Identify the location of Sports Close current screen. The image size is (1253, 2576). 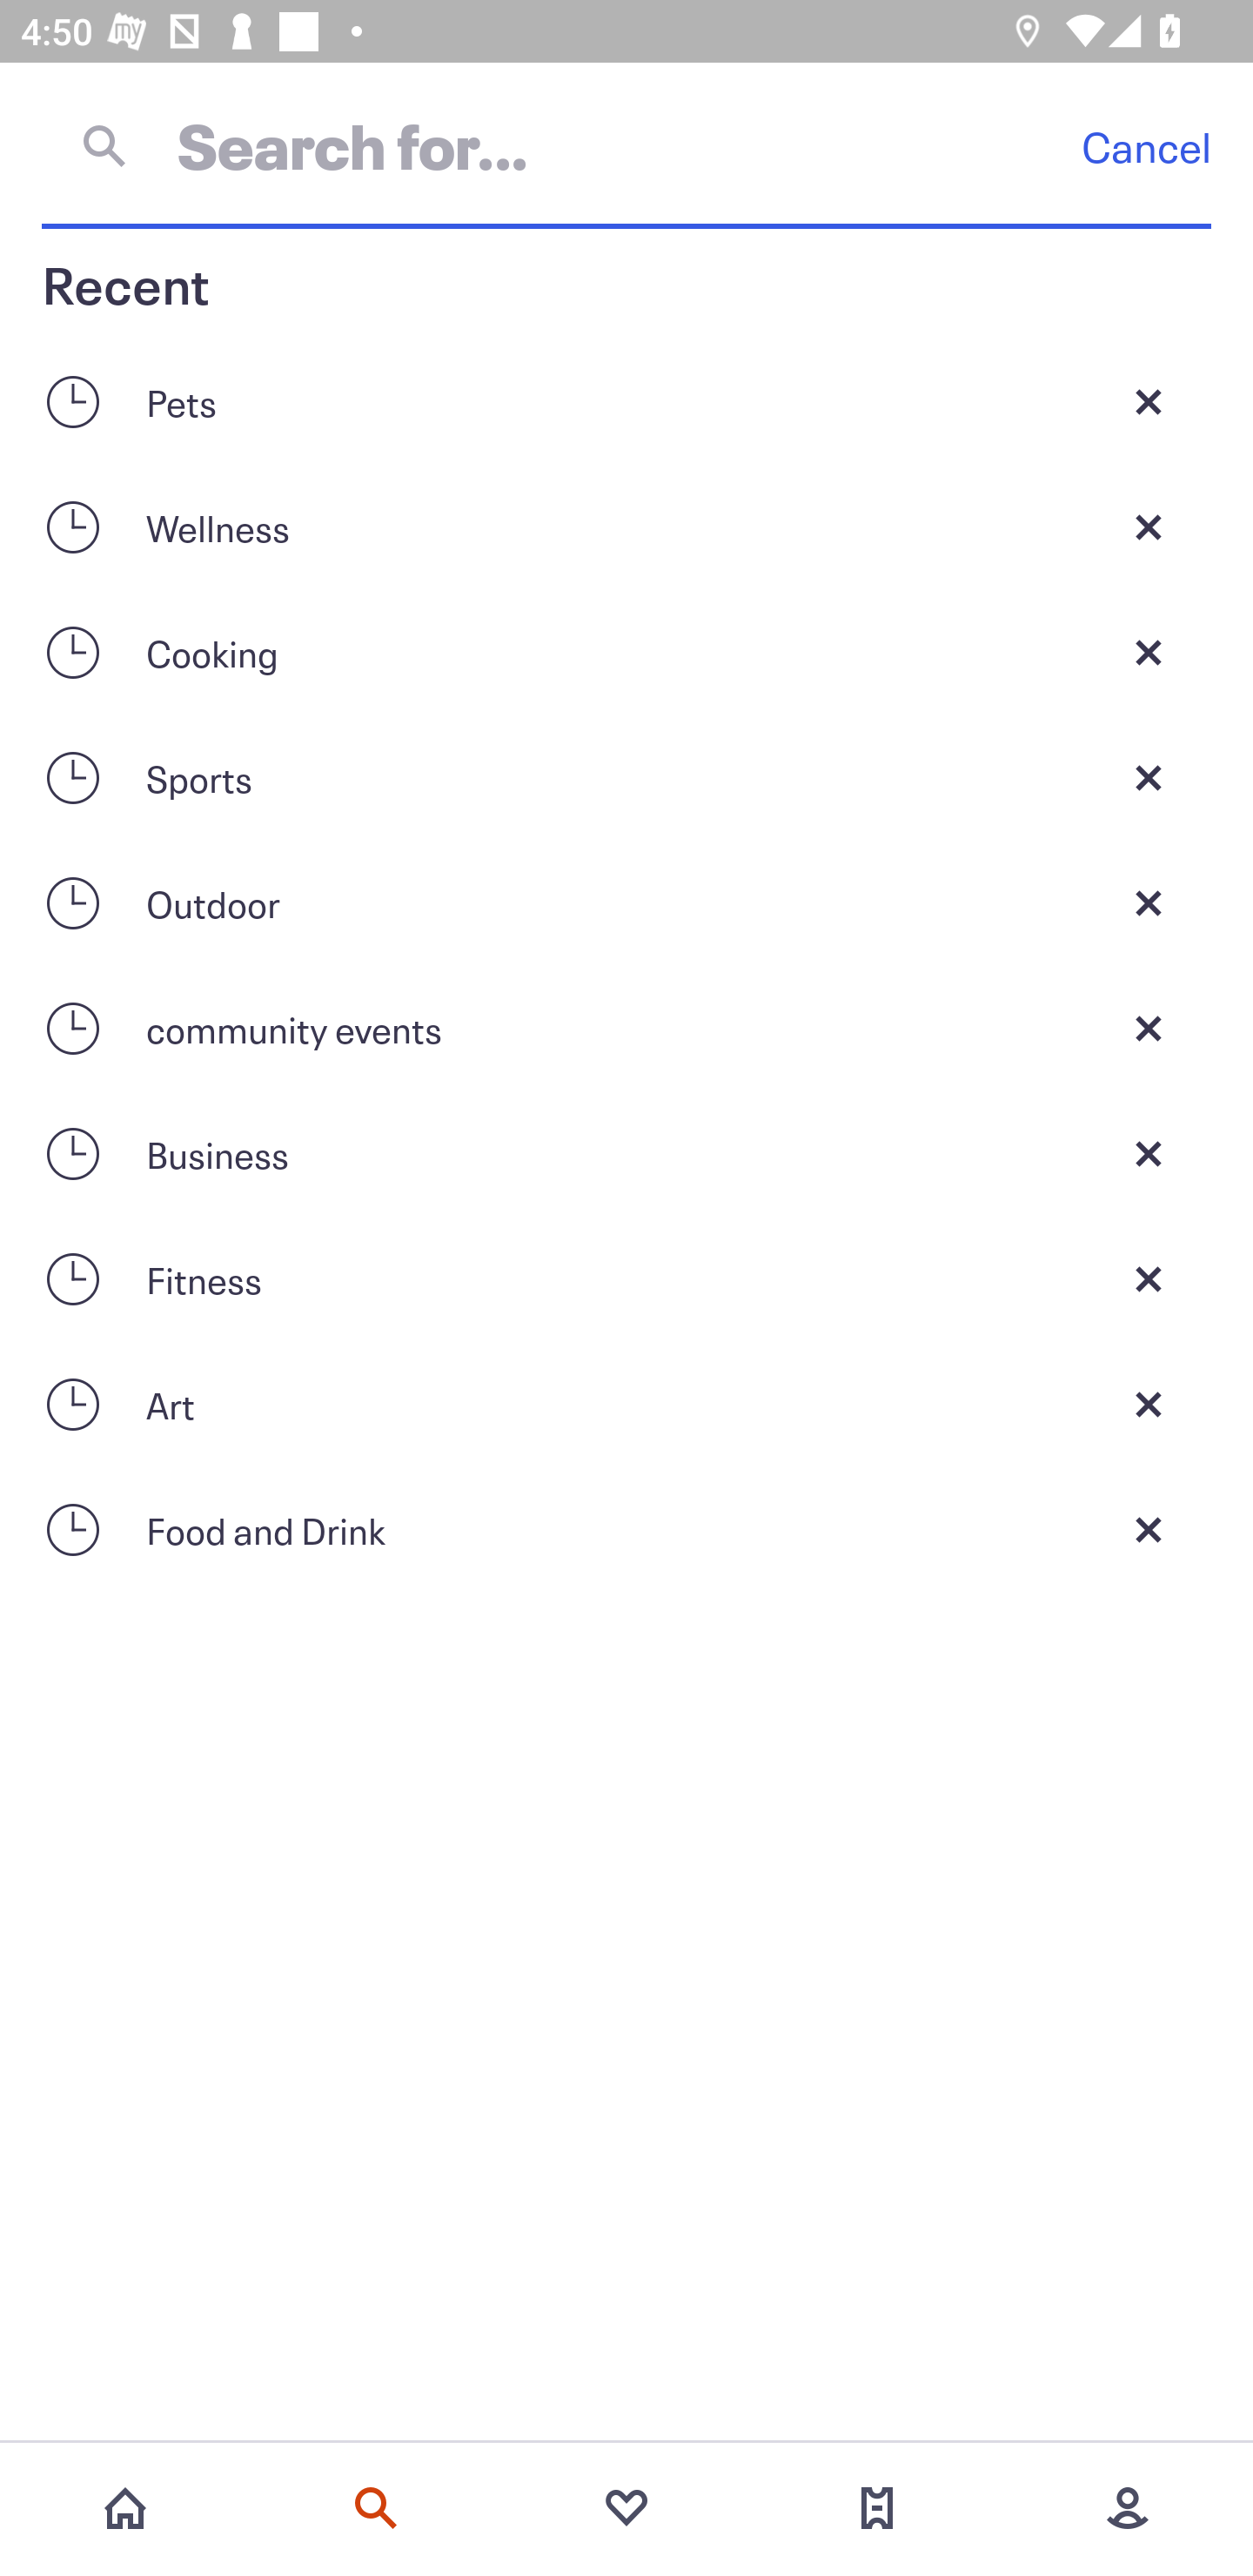
(626, 777).